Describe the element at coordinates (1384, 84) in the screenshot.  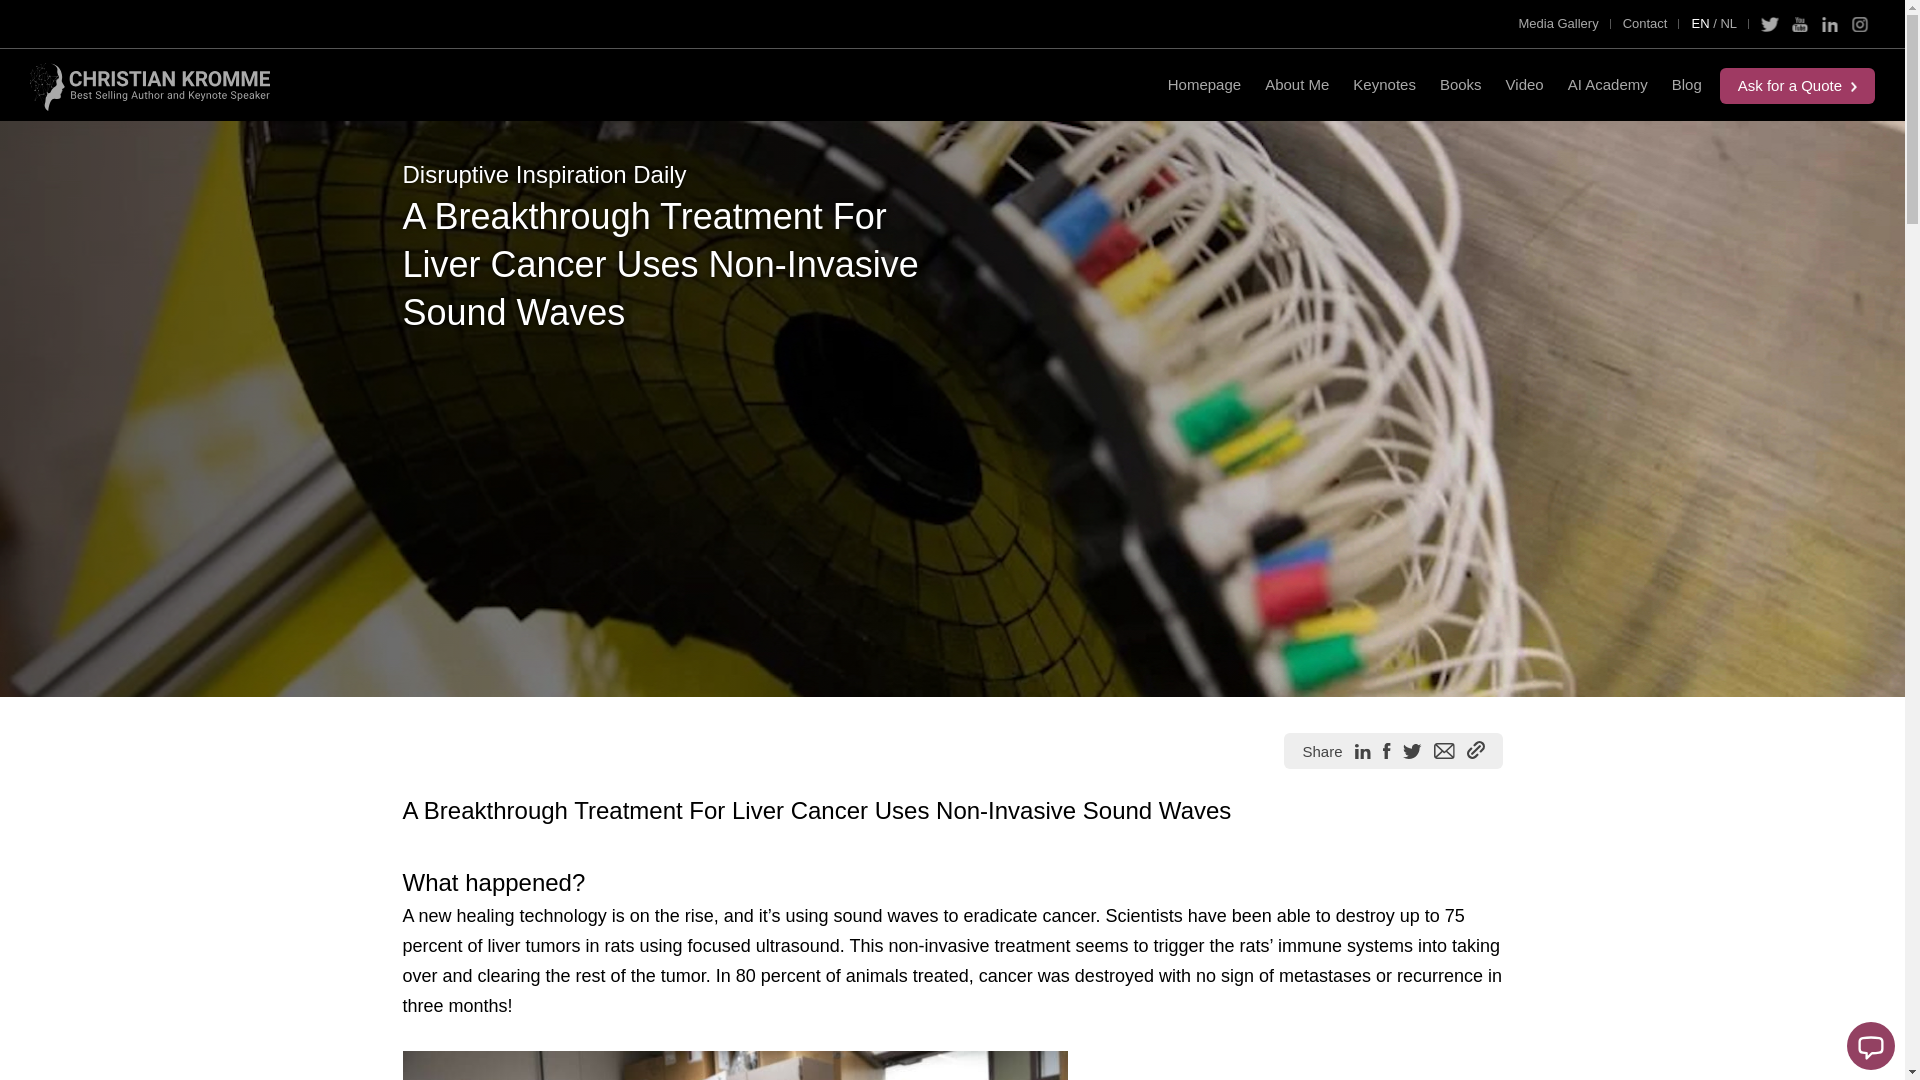
I see `Inspiring Keynotes` at that location.